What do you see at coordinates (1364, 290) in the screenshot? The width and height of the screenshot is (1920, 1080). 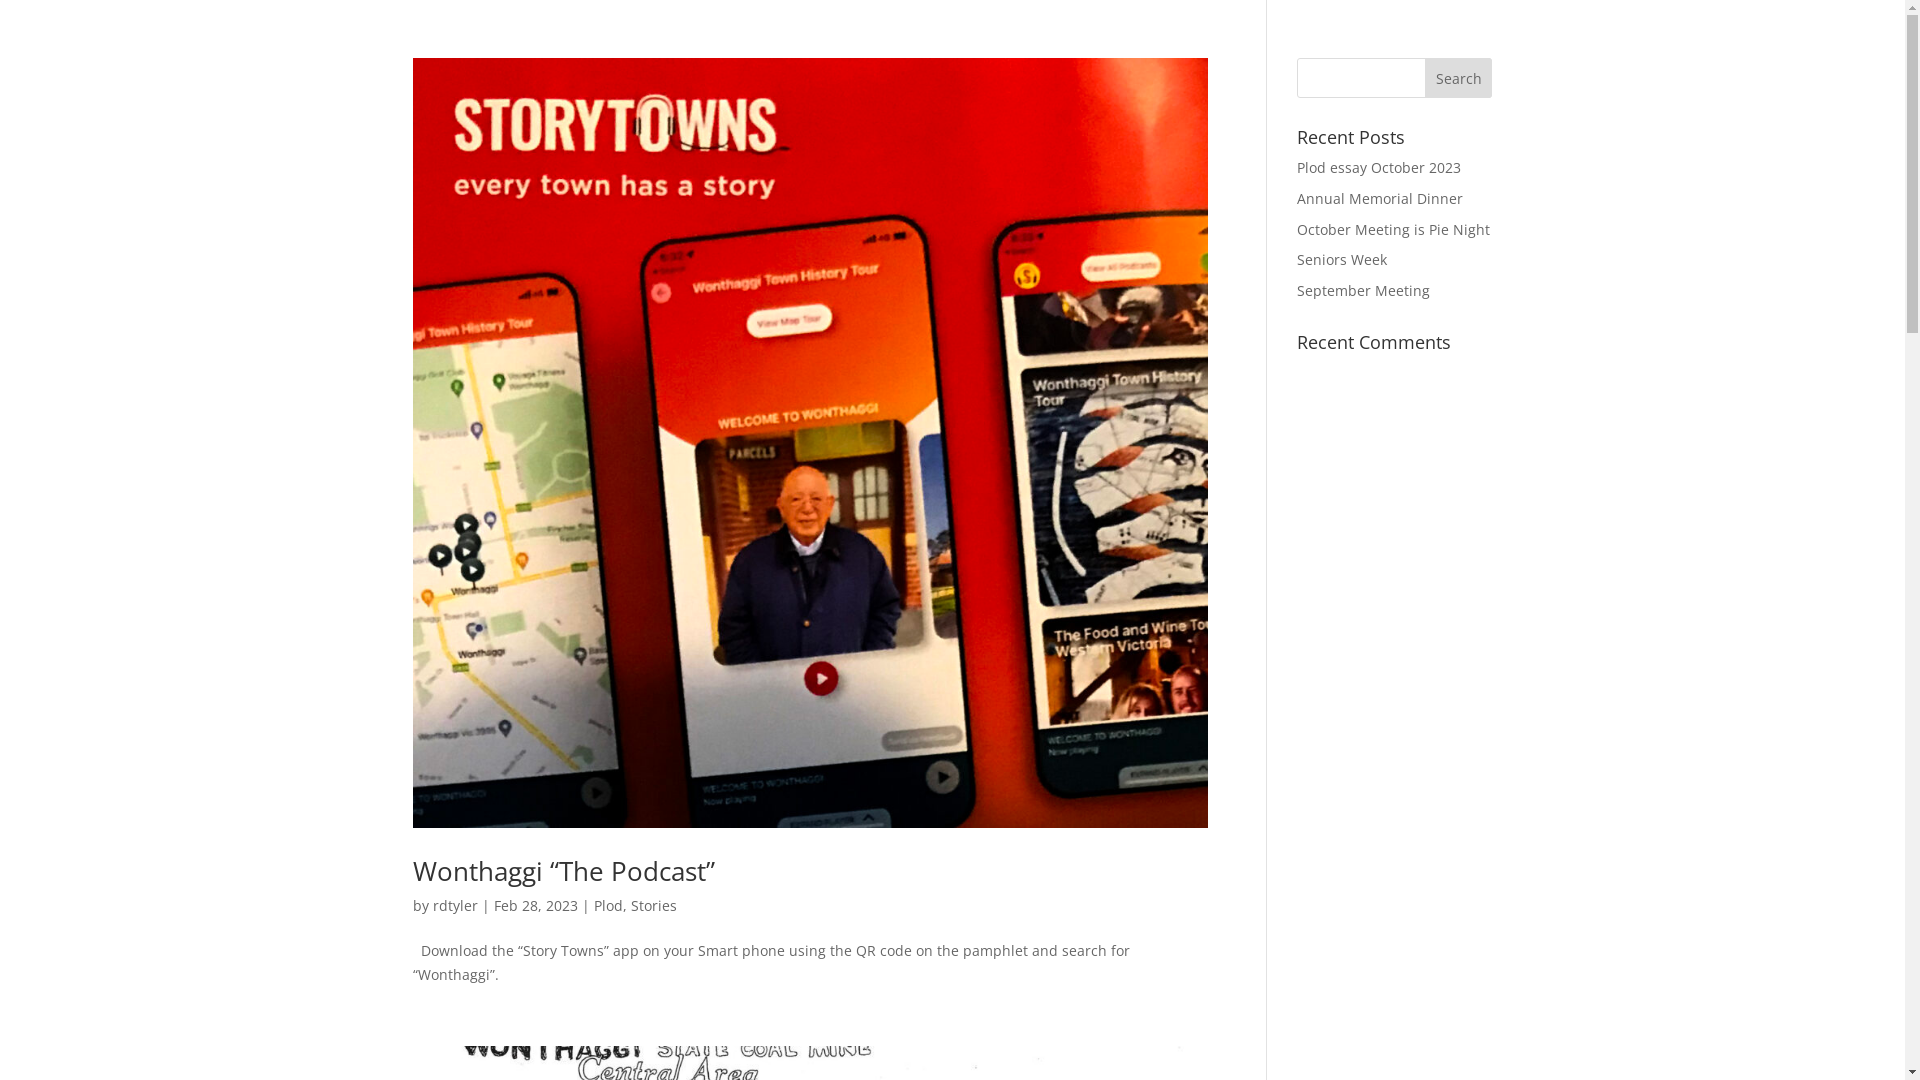 I see `September Meeting` at bounding box center [1364, 290].